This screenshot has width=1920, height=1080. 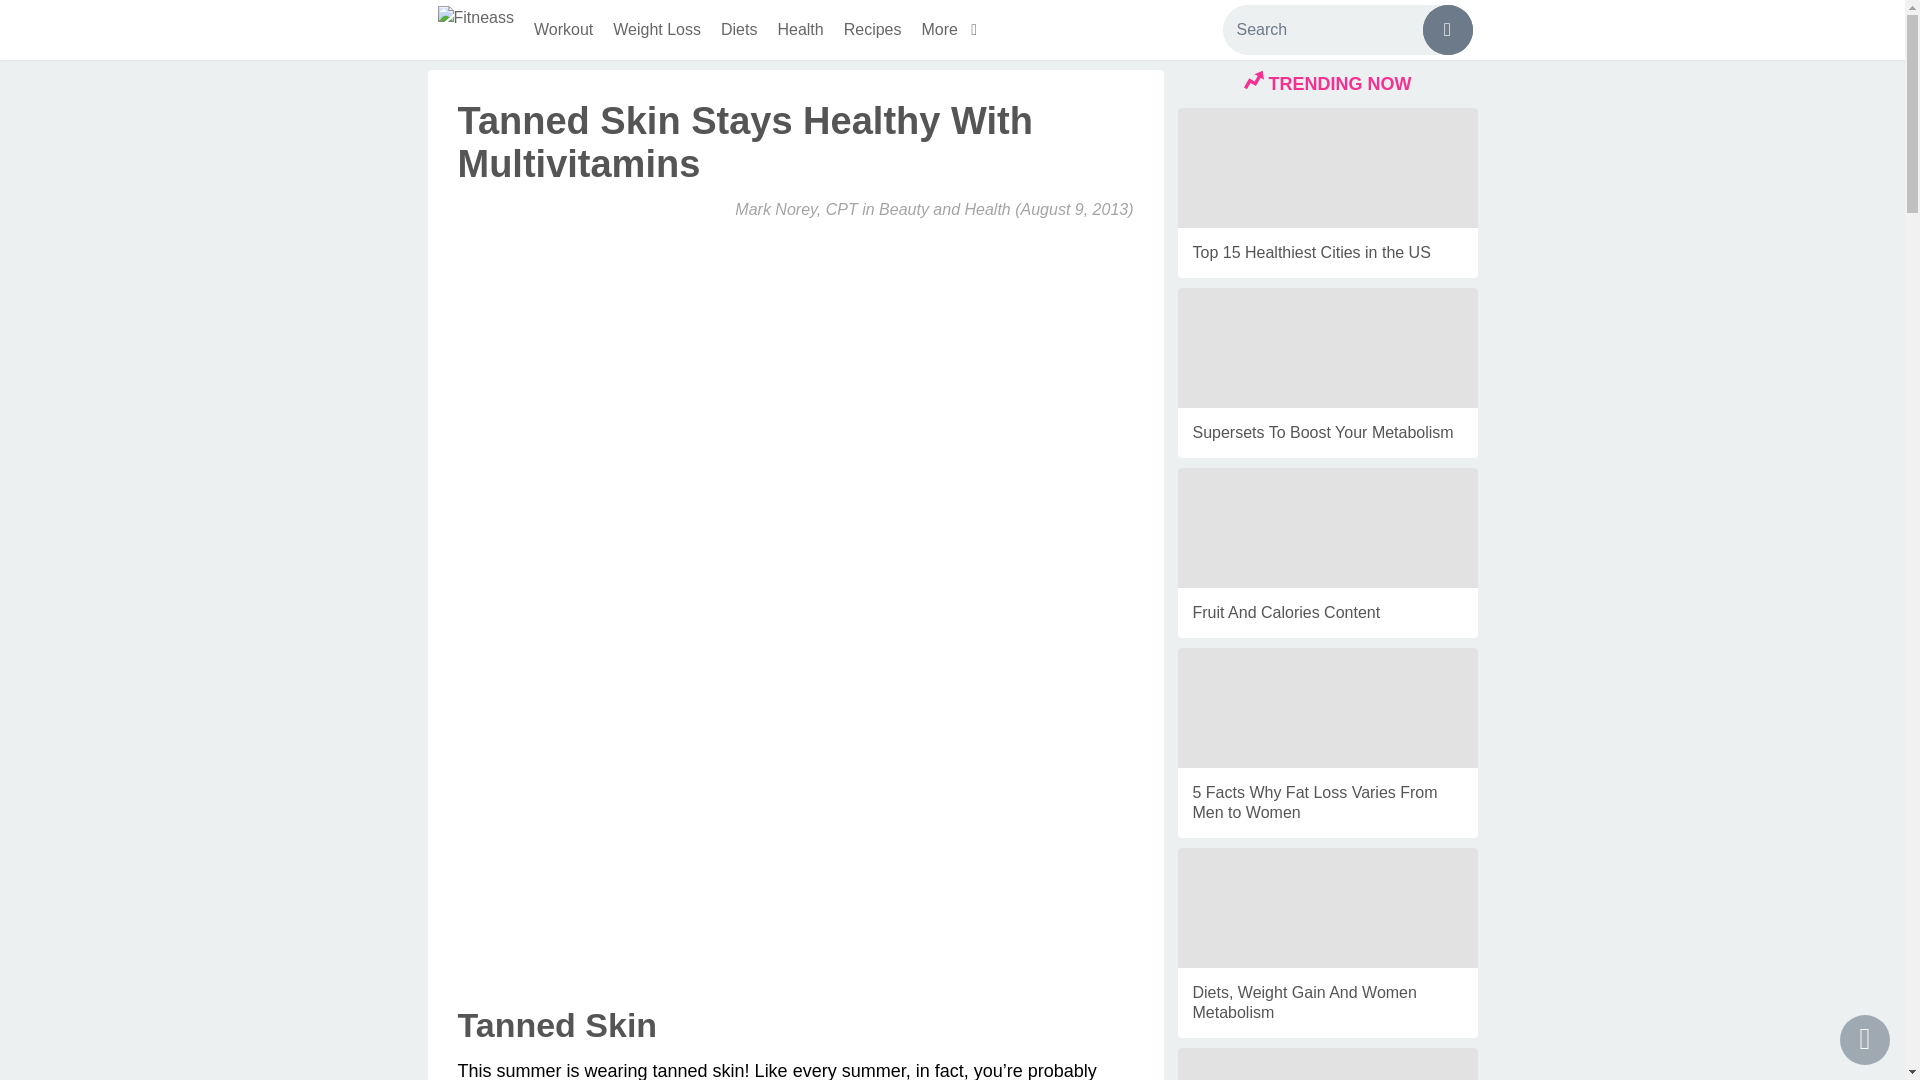 What do you see at coordinates (872, 30) in the screenshot?
I see `Recipes` at bounding box center [872, 30].